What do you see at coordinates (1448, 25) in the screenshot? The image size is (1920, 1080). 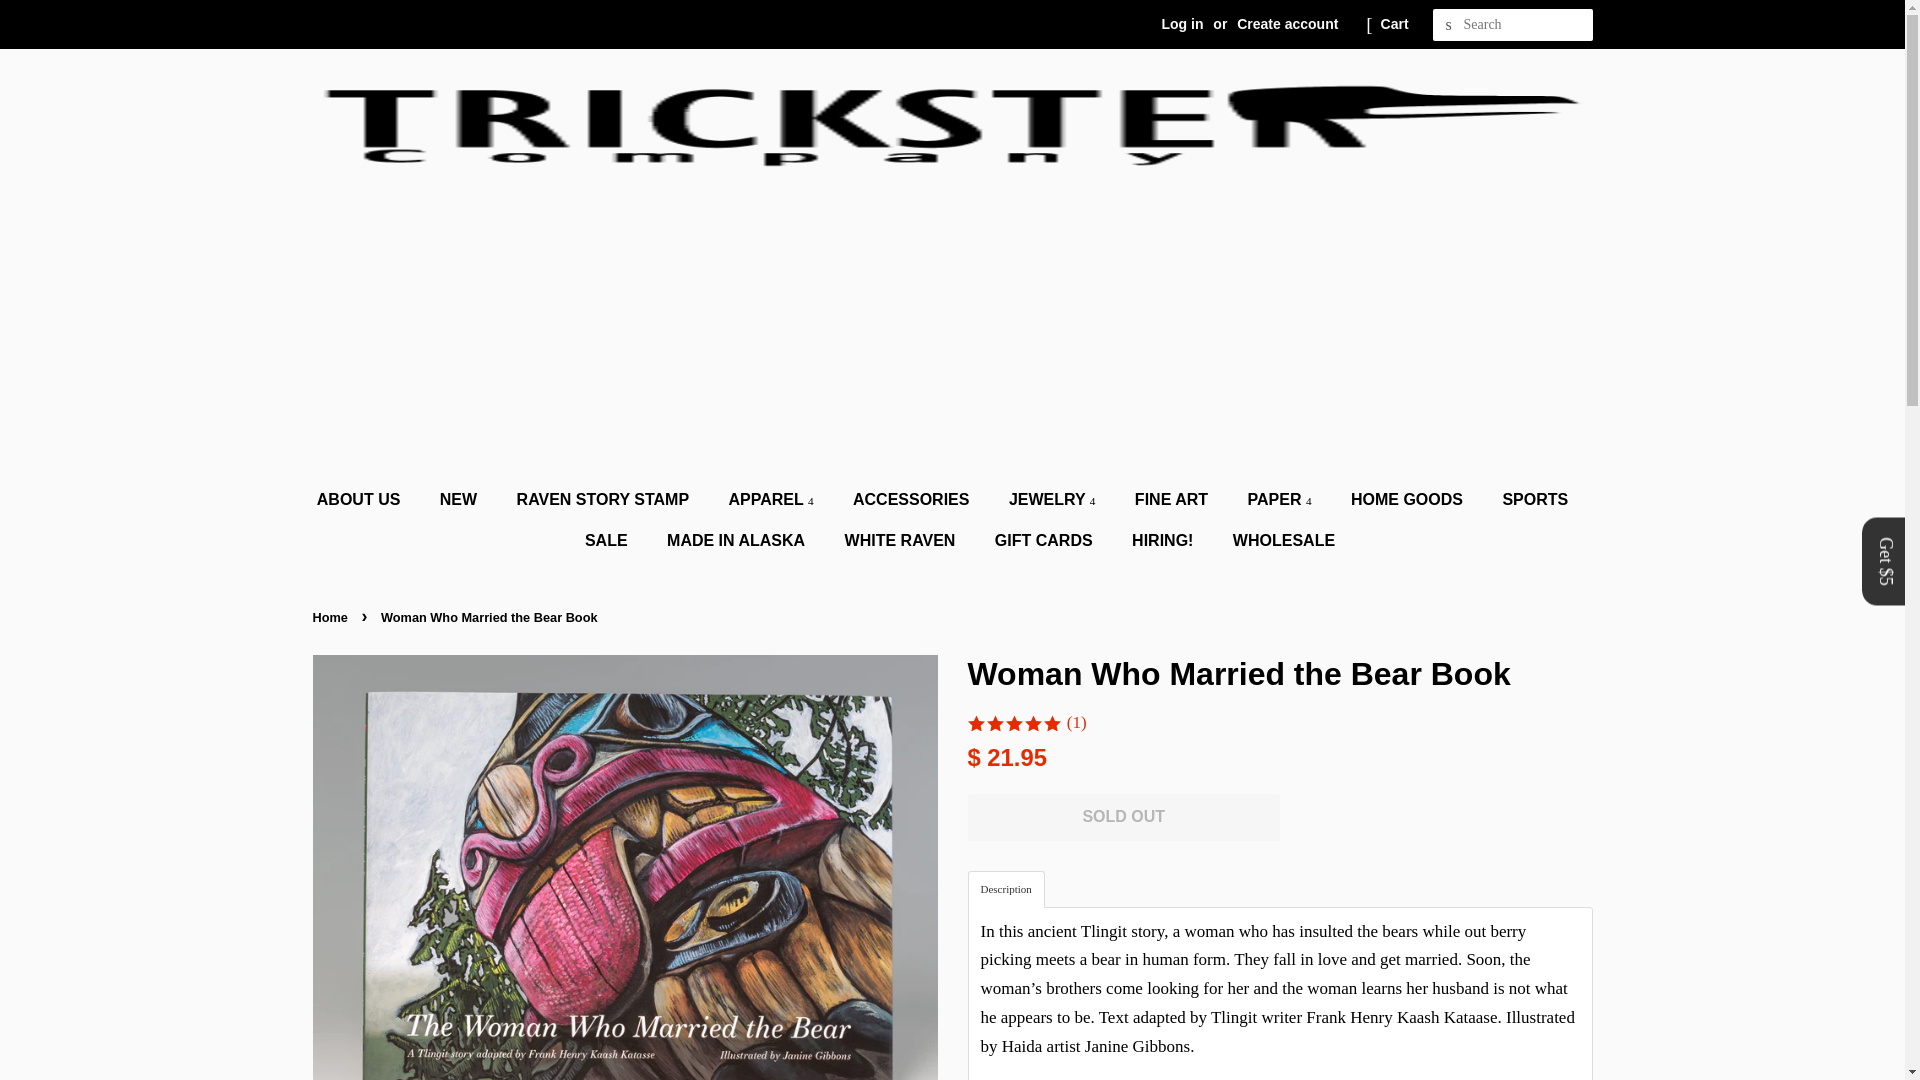 I see `SEARCH` at bounding box center [1448, 25].